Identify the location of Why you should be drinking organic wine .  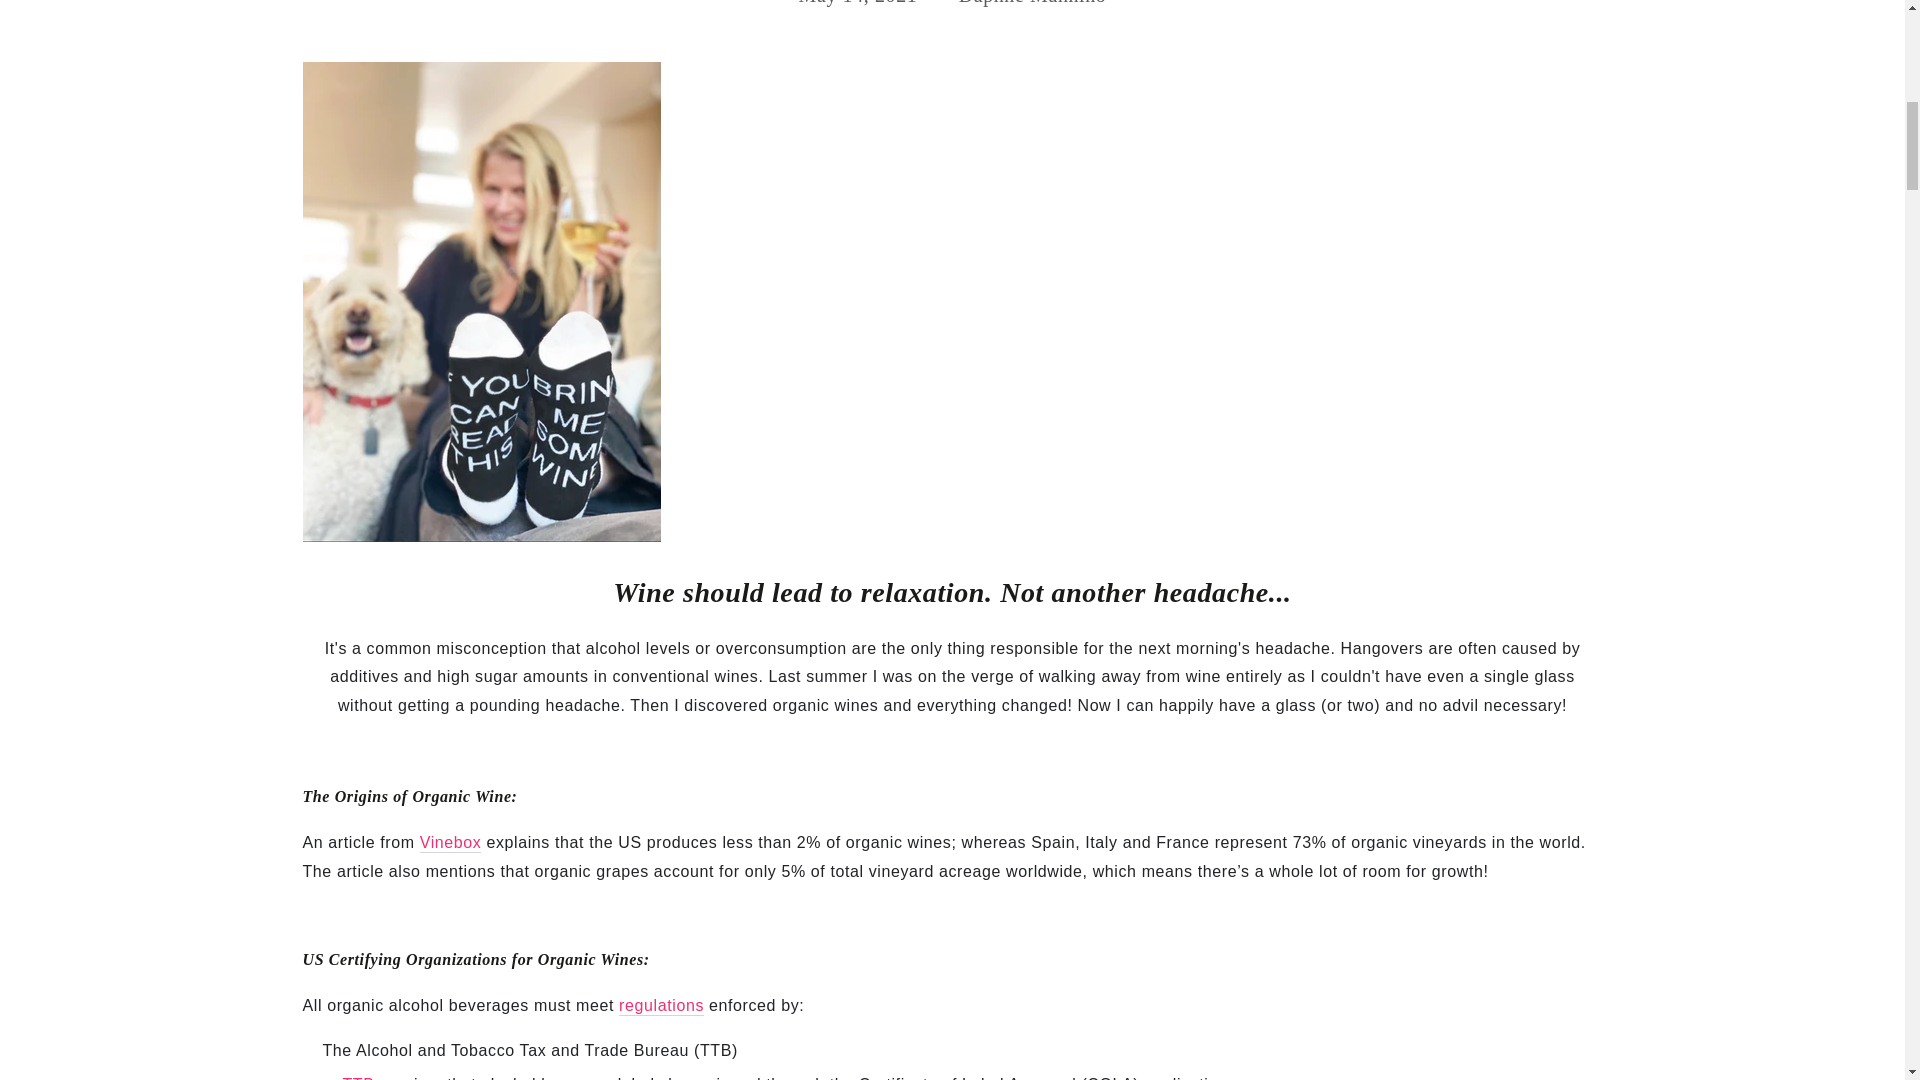
(450, 843).